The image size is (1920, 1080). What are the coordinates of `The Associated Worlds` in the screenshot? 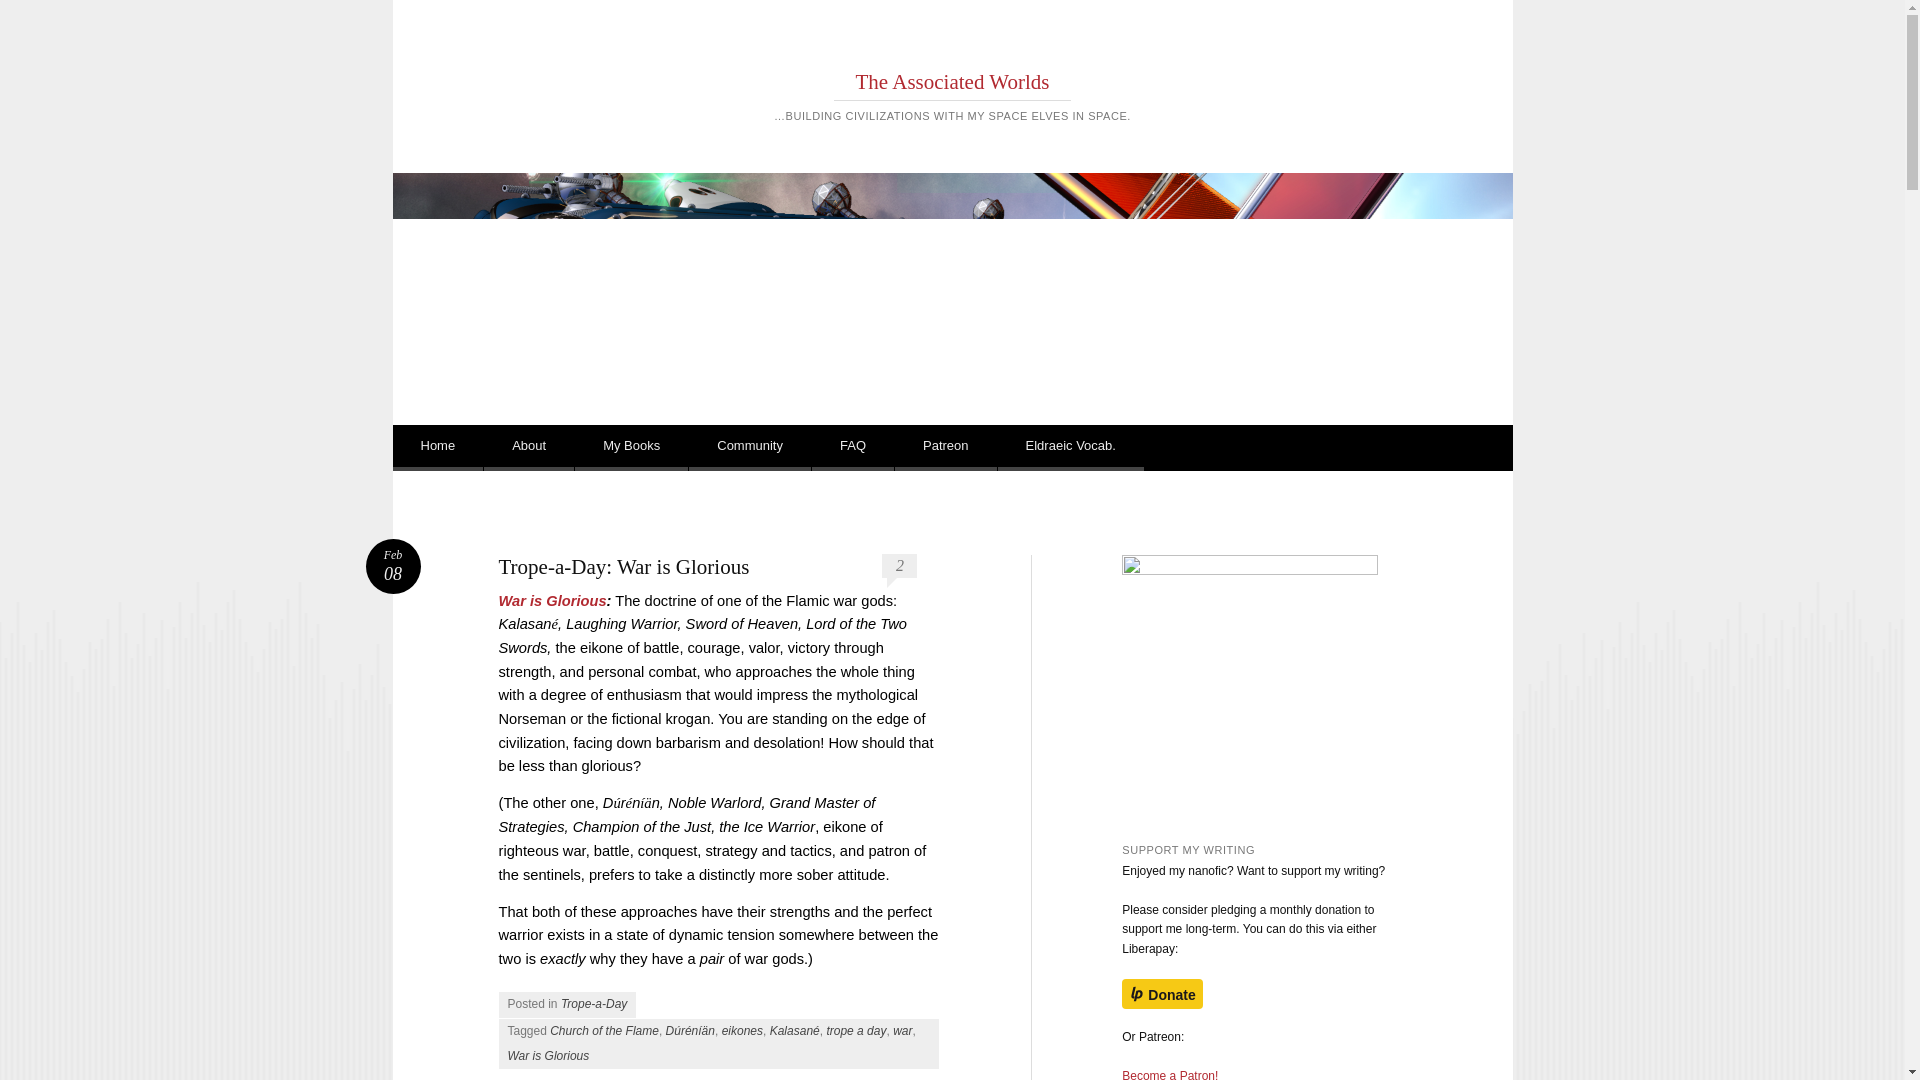 It's located at (1071, 448).